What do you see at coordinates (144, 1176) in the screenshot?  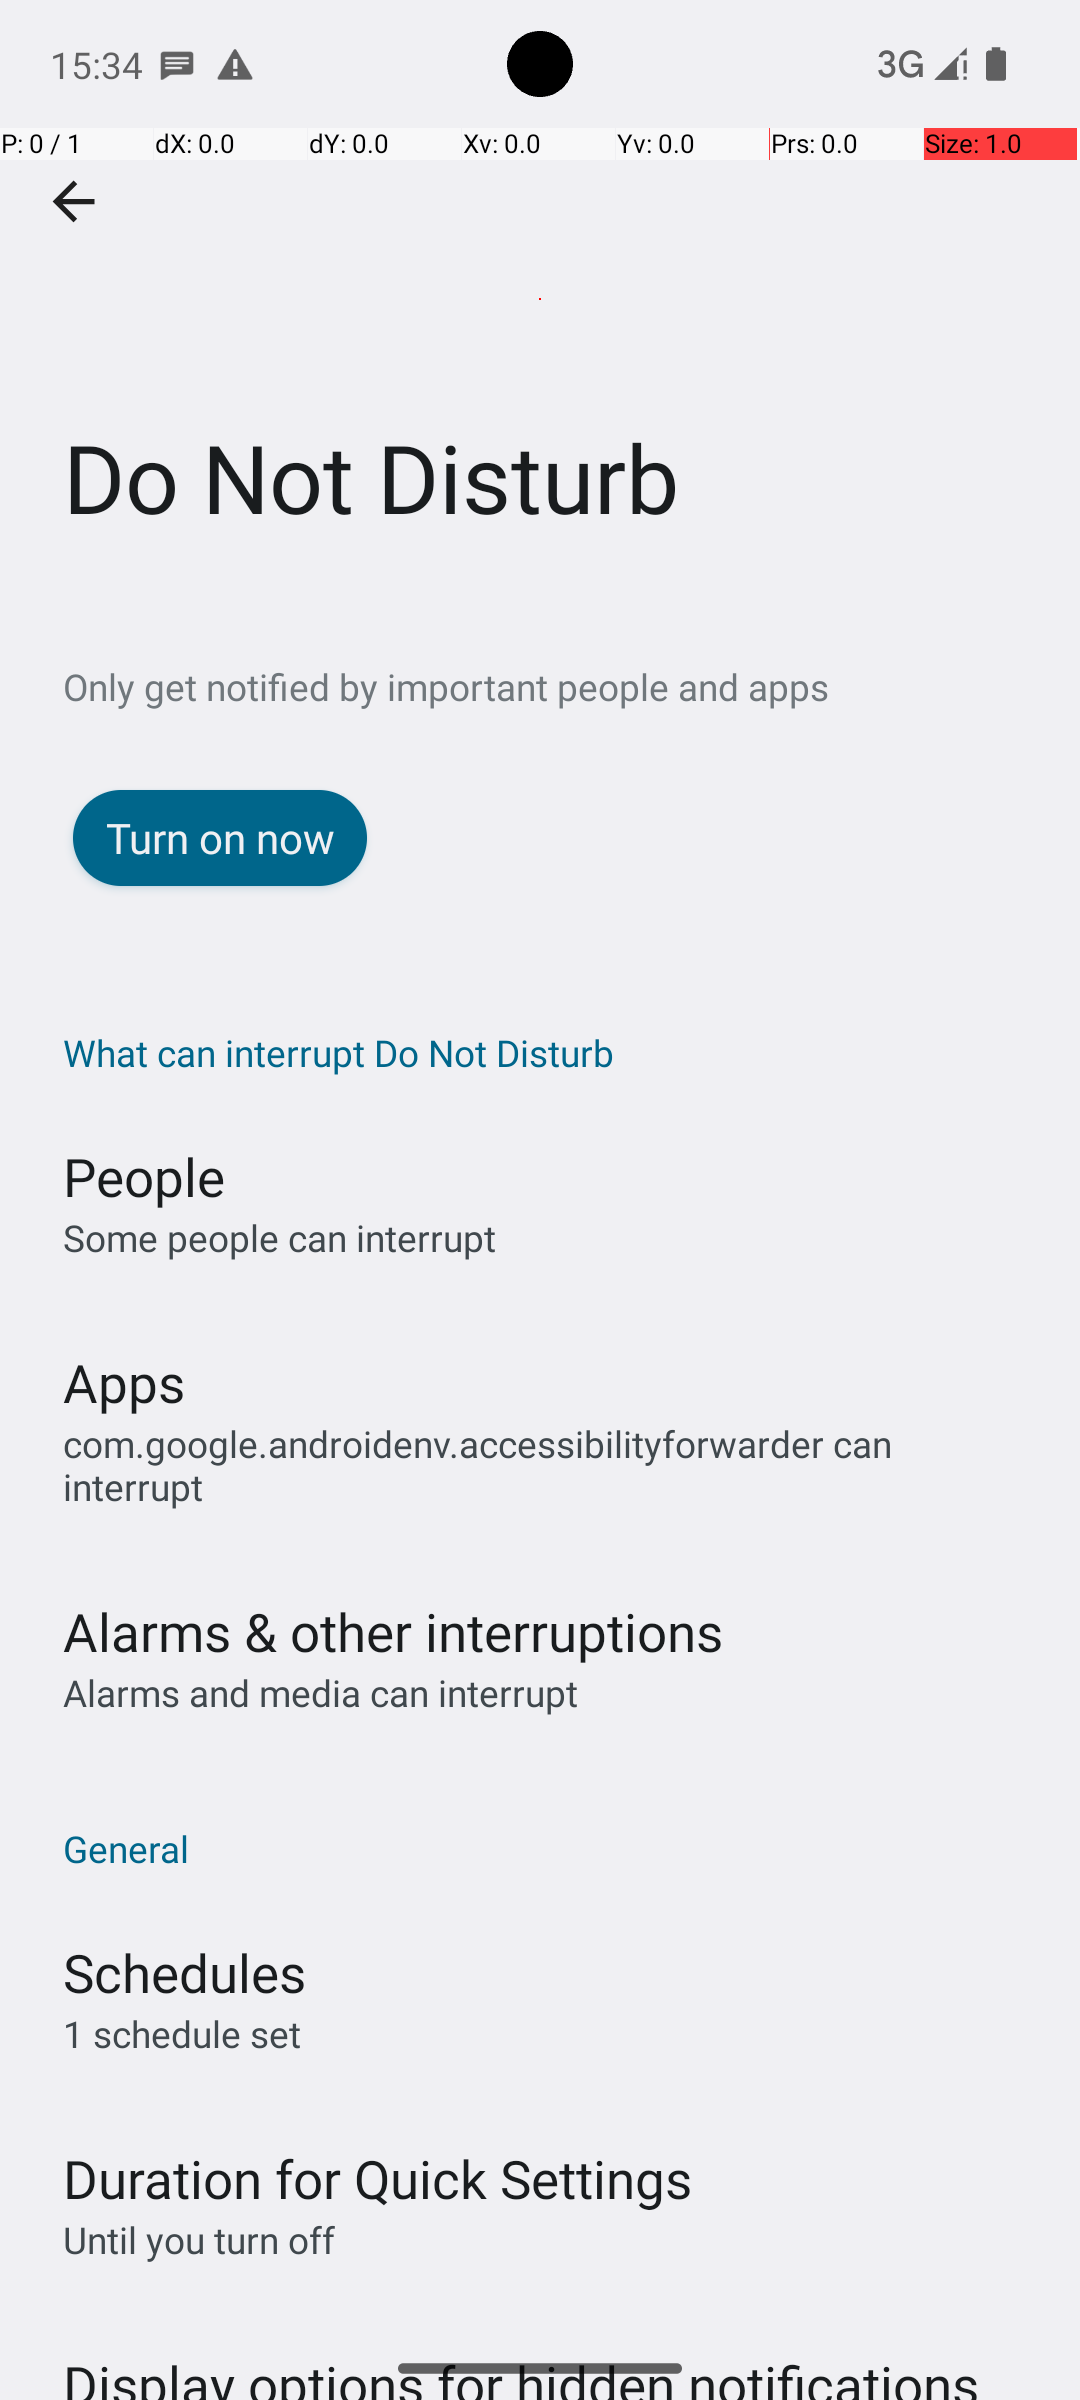 I see `People` at bounding box center [144, 1176].